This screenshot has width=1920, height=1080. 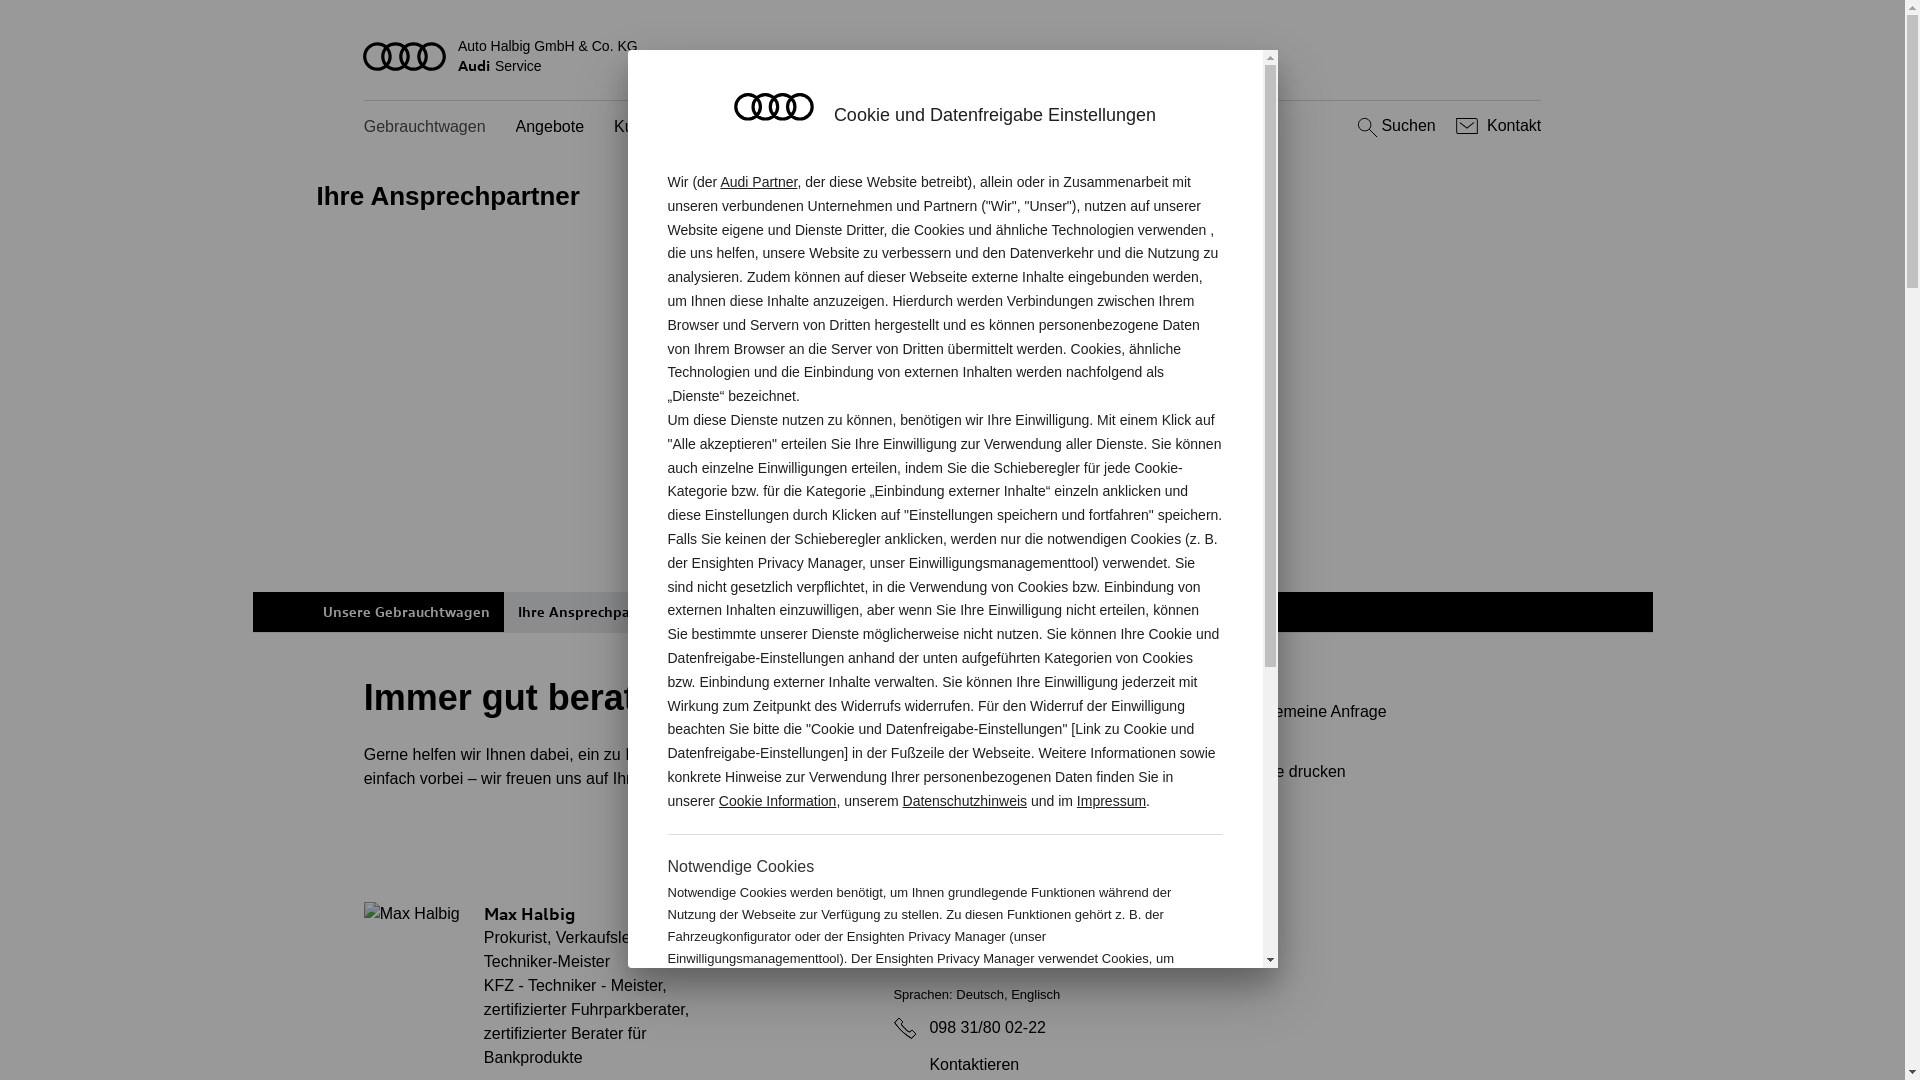 I want to click on Frank Hetzner, so click(x=824, y=926).